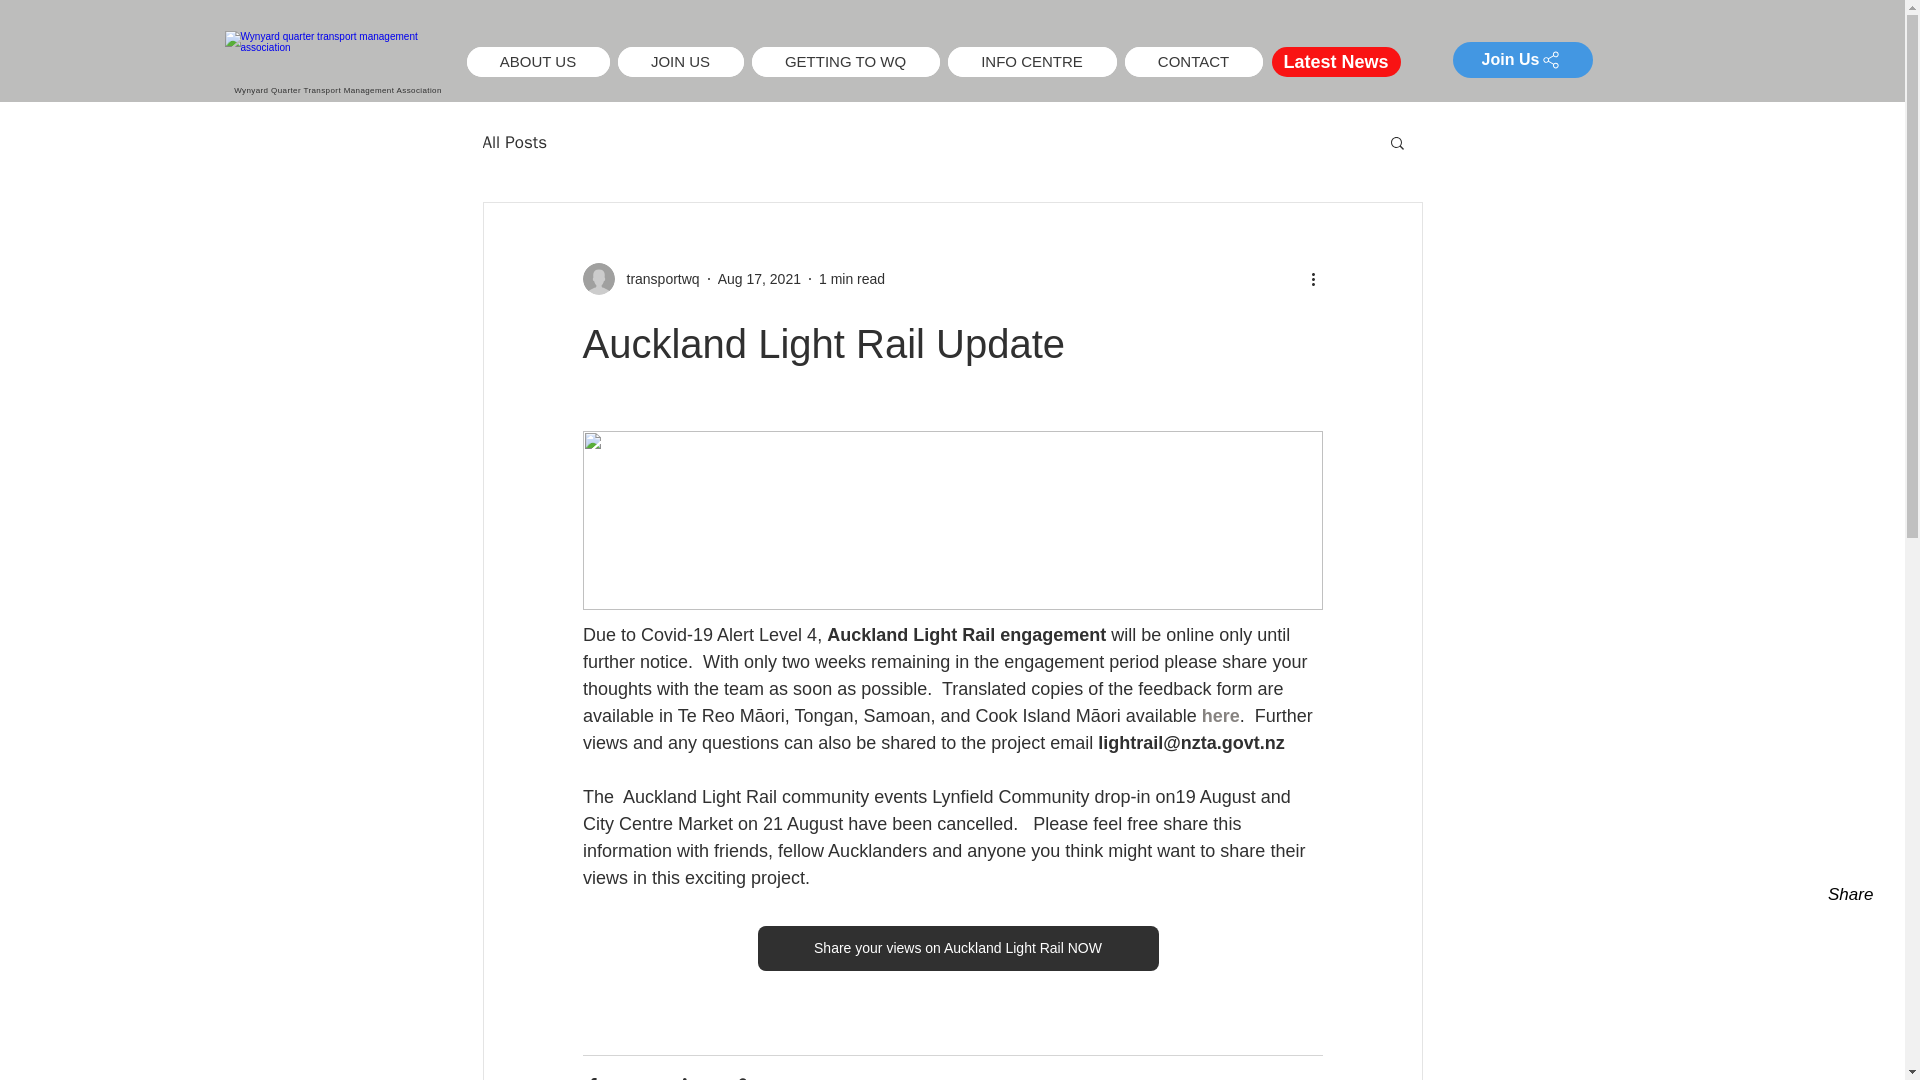 The image size is (1920, 1080). I want to click on GETTING TO WQ, so click(846, 62).